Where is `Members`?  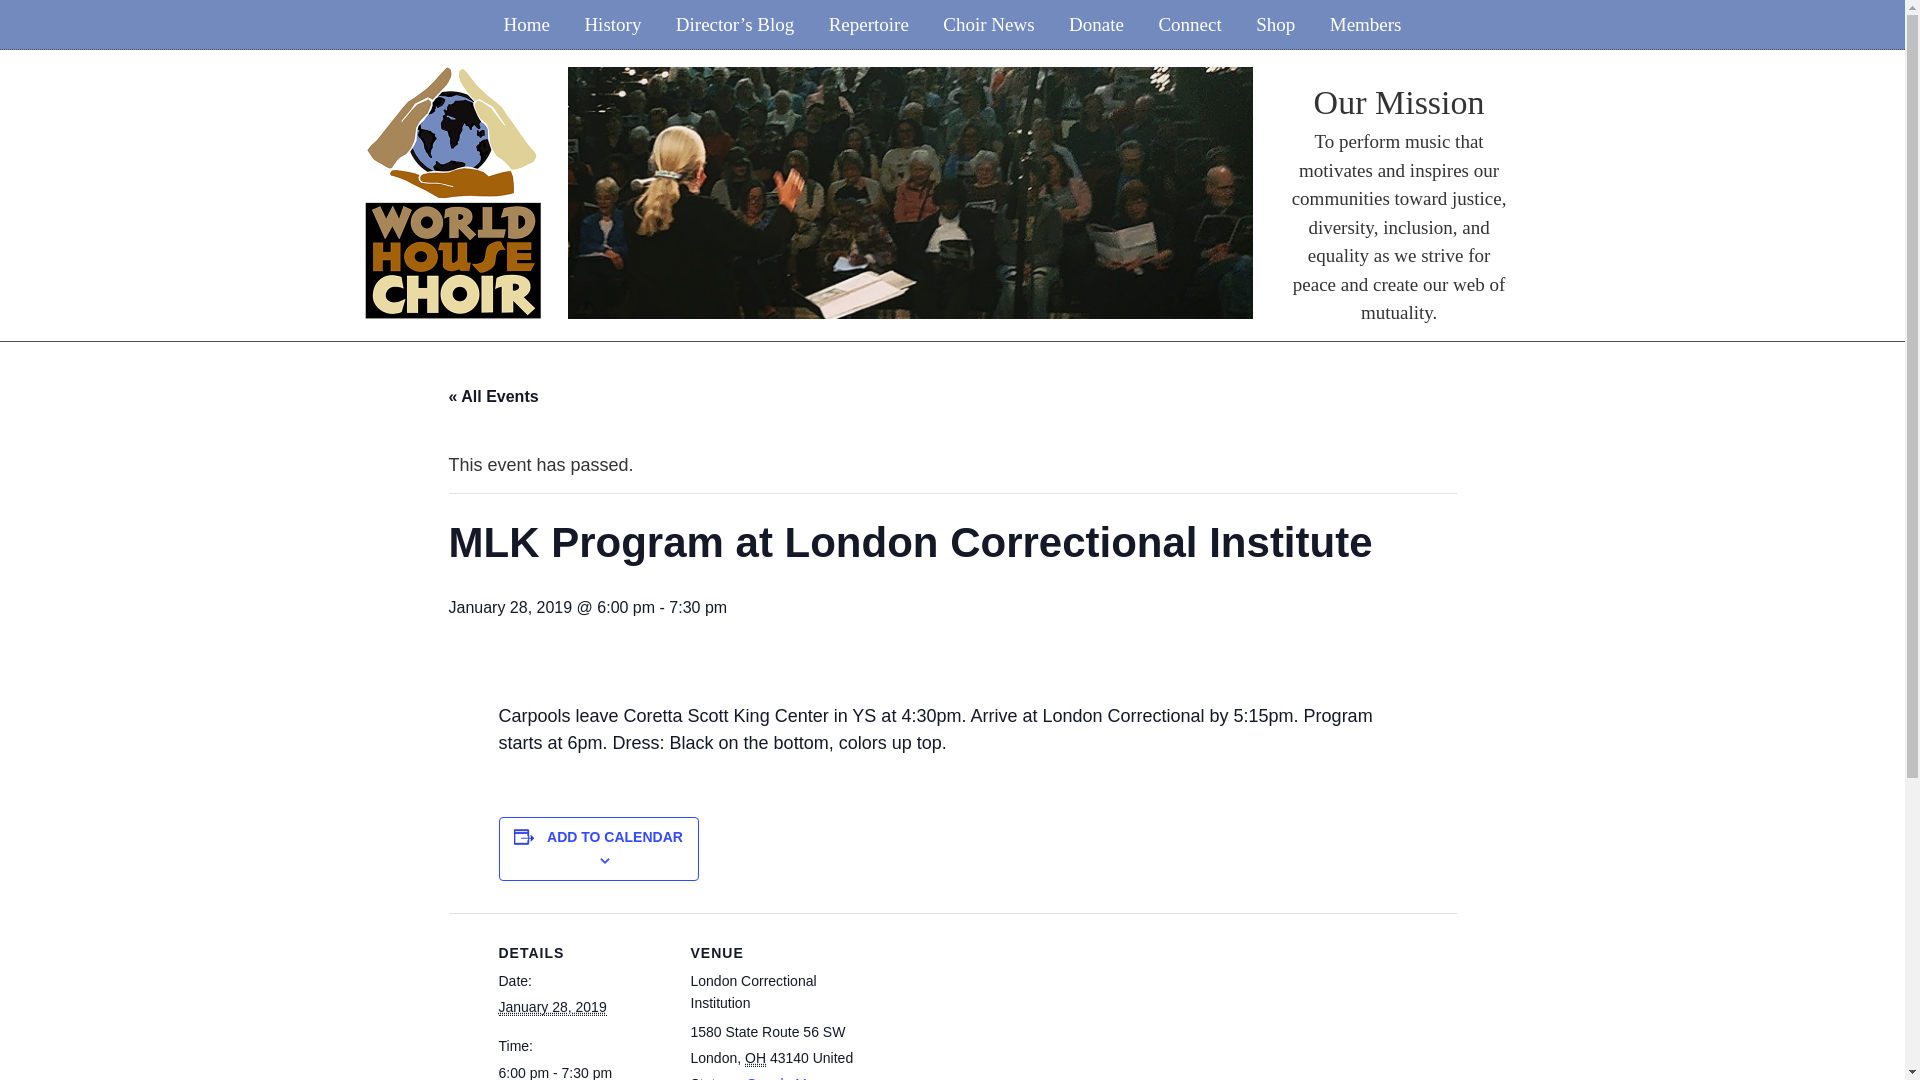 Members is located at coordinates (1366, 24).